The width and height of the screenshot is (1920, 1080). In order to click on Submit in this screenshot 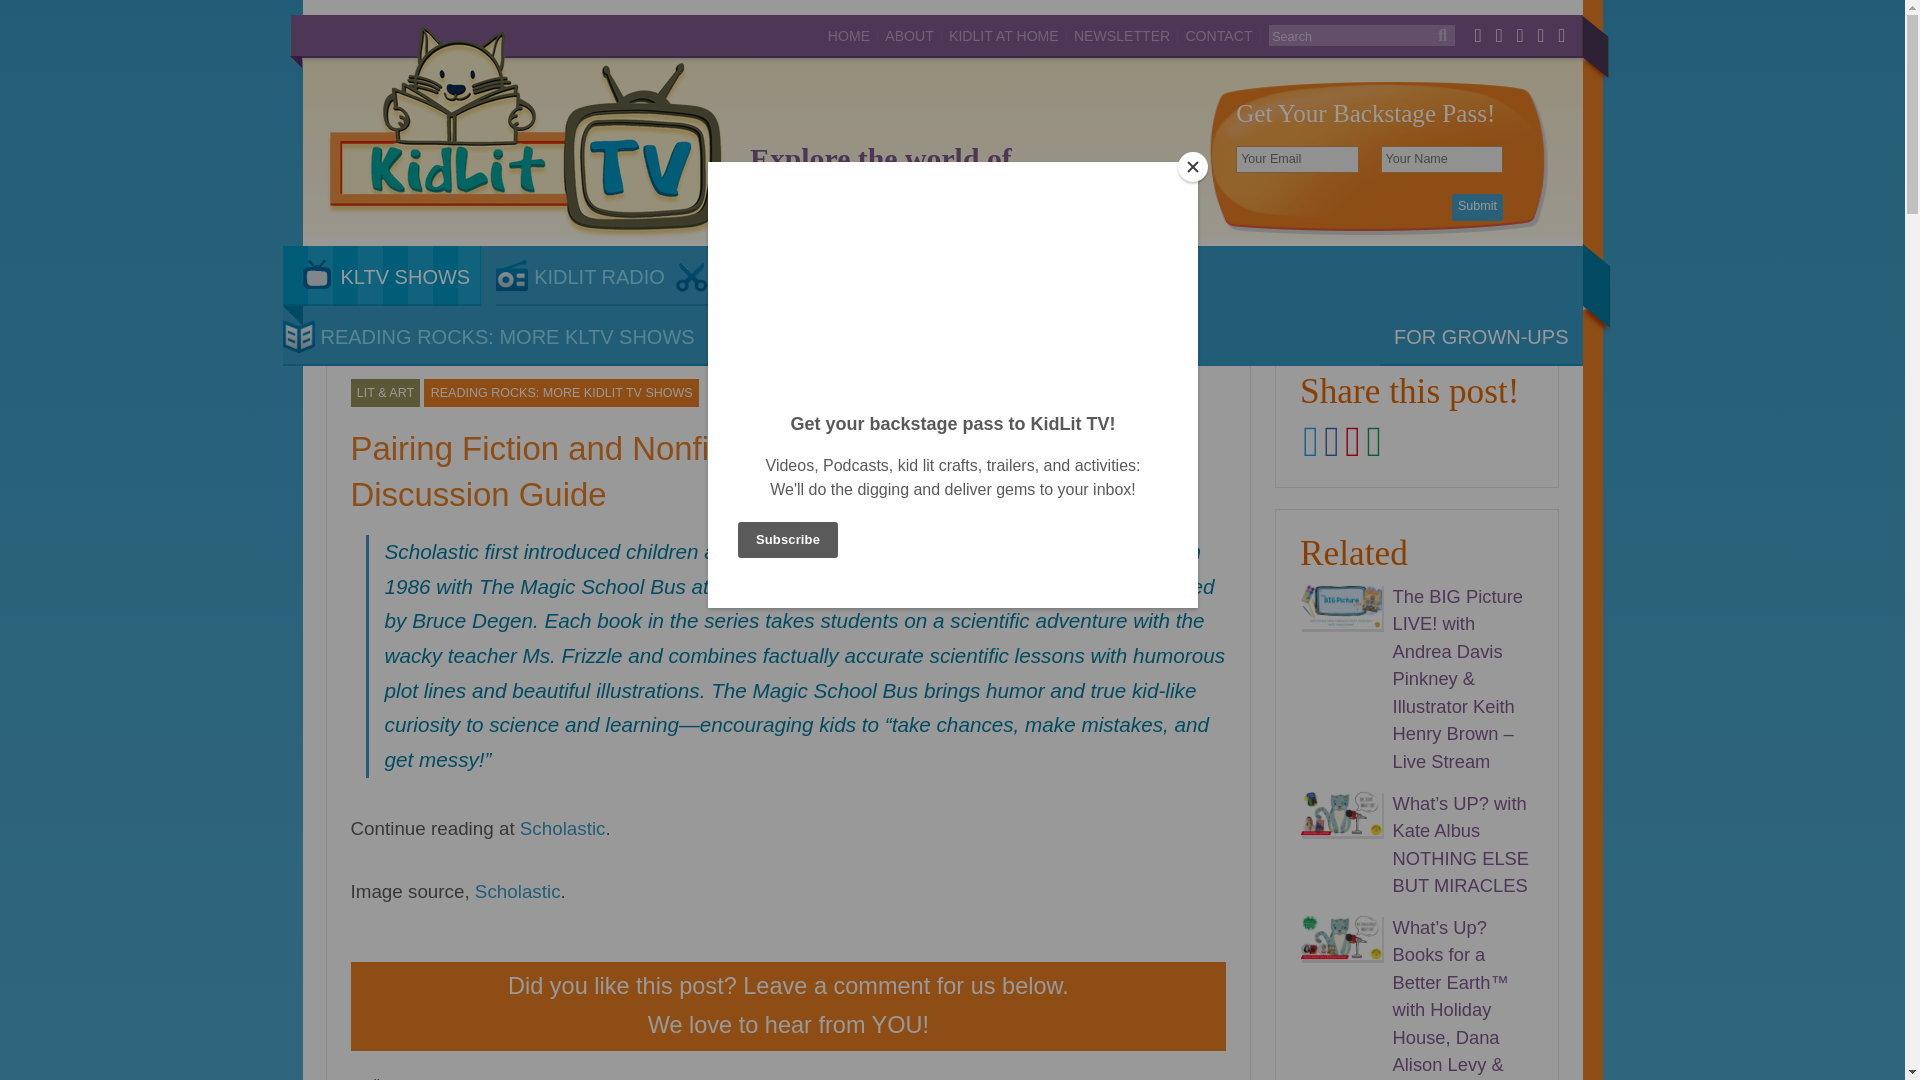, I will do `click(1477, 208)`.